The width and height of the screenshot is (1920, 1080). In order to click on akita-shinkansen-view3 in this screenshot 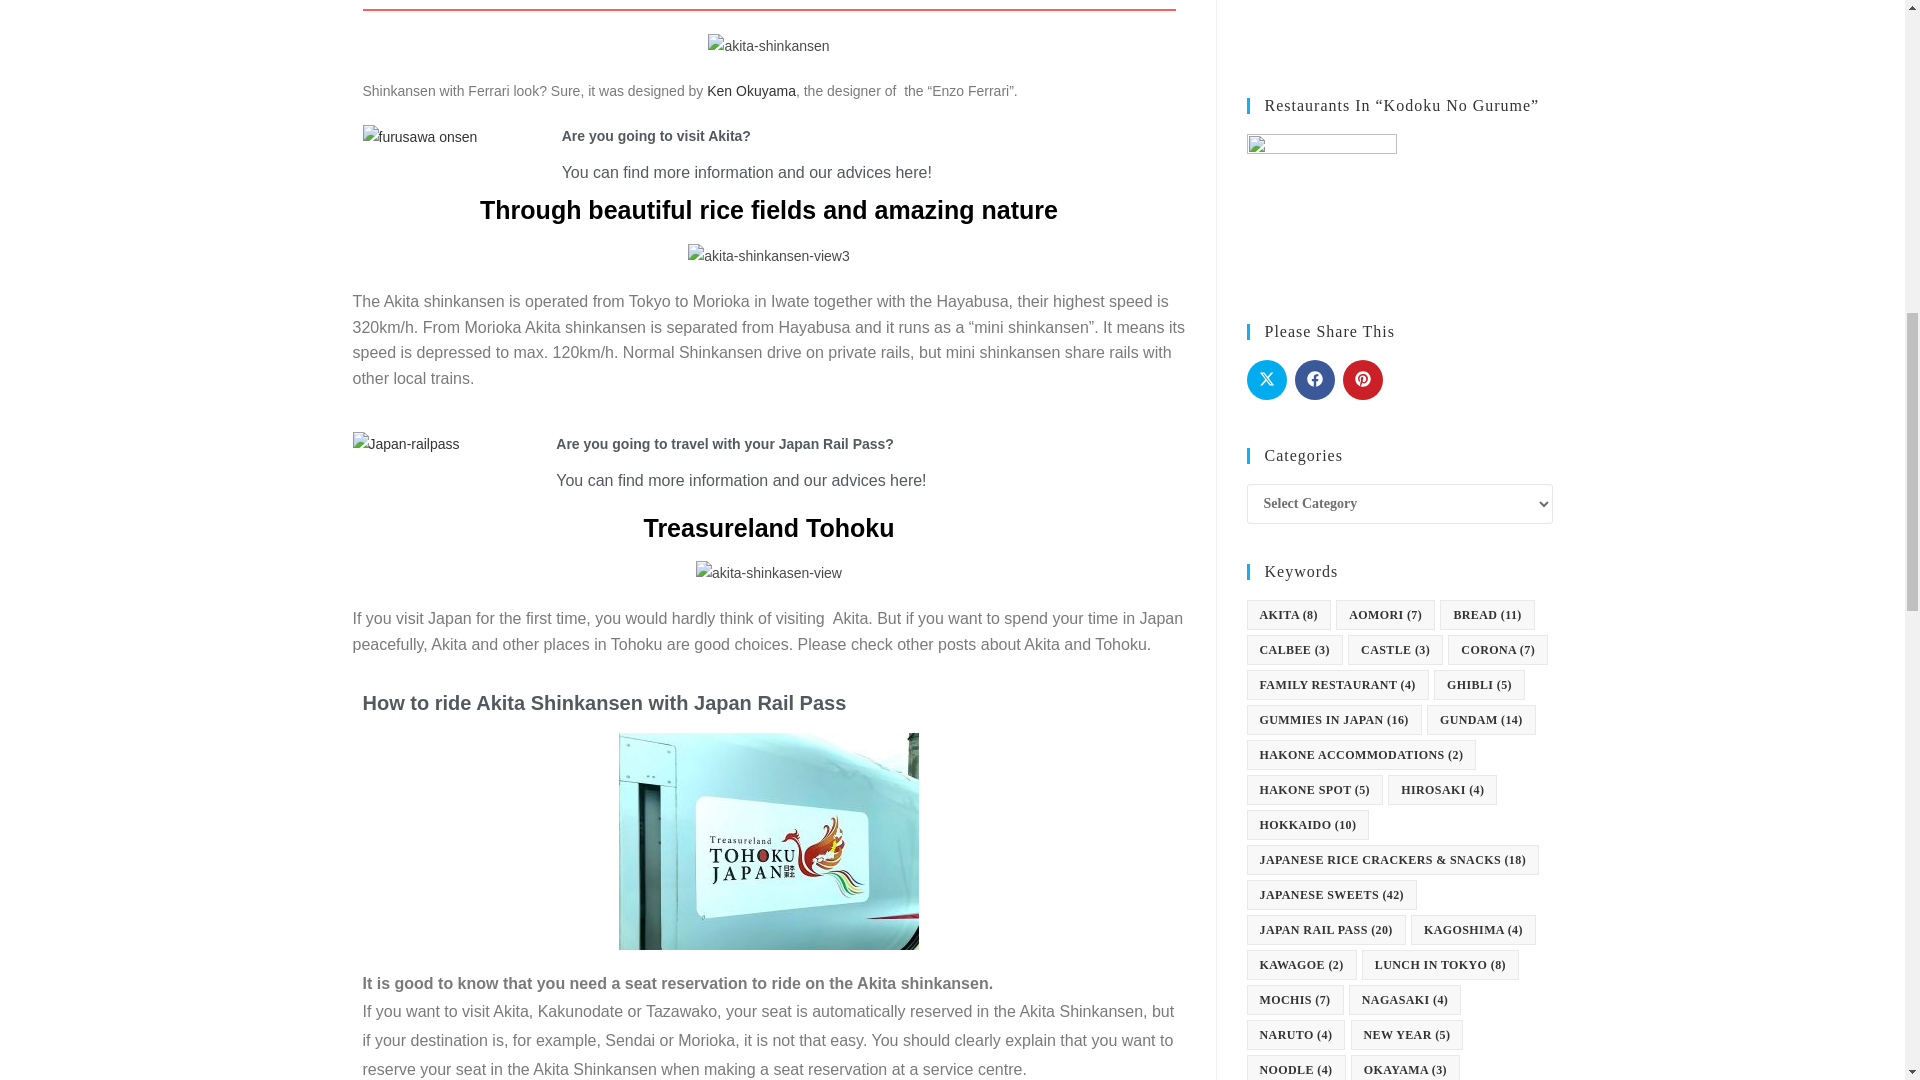, I will do `click(768, 256)`.